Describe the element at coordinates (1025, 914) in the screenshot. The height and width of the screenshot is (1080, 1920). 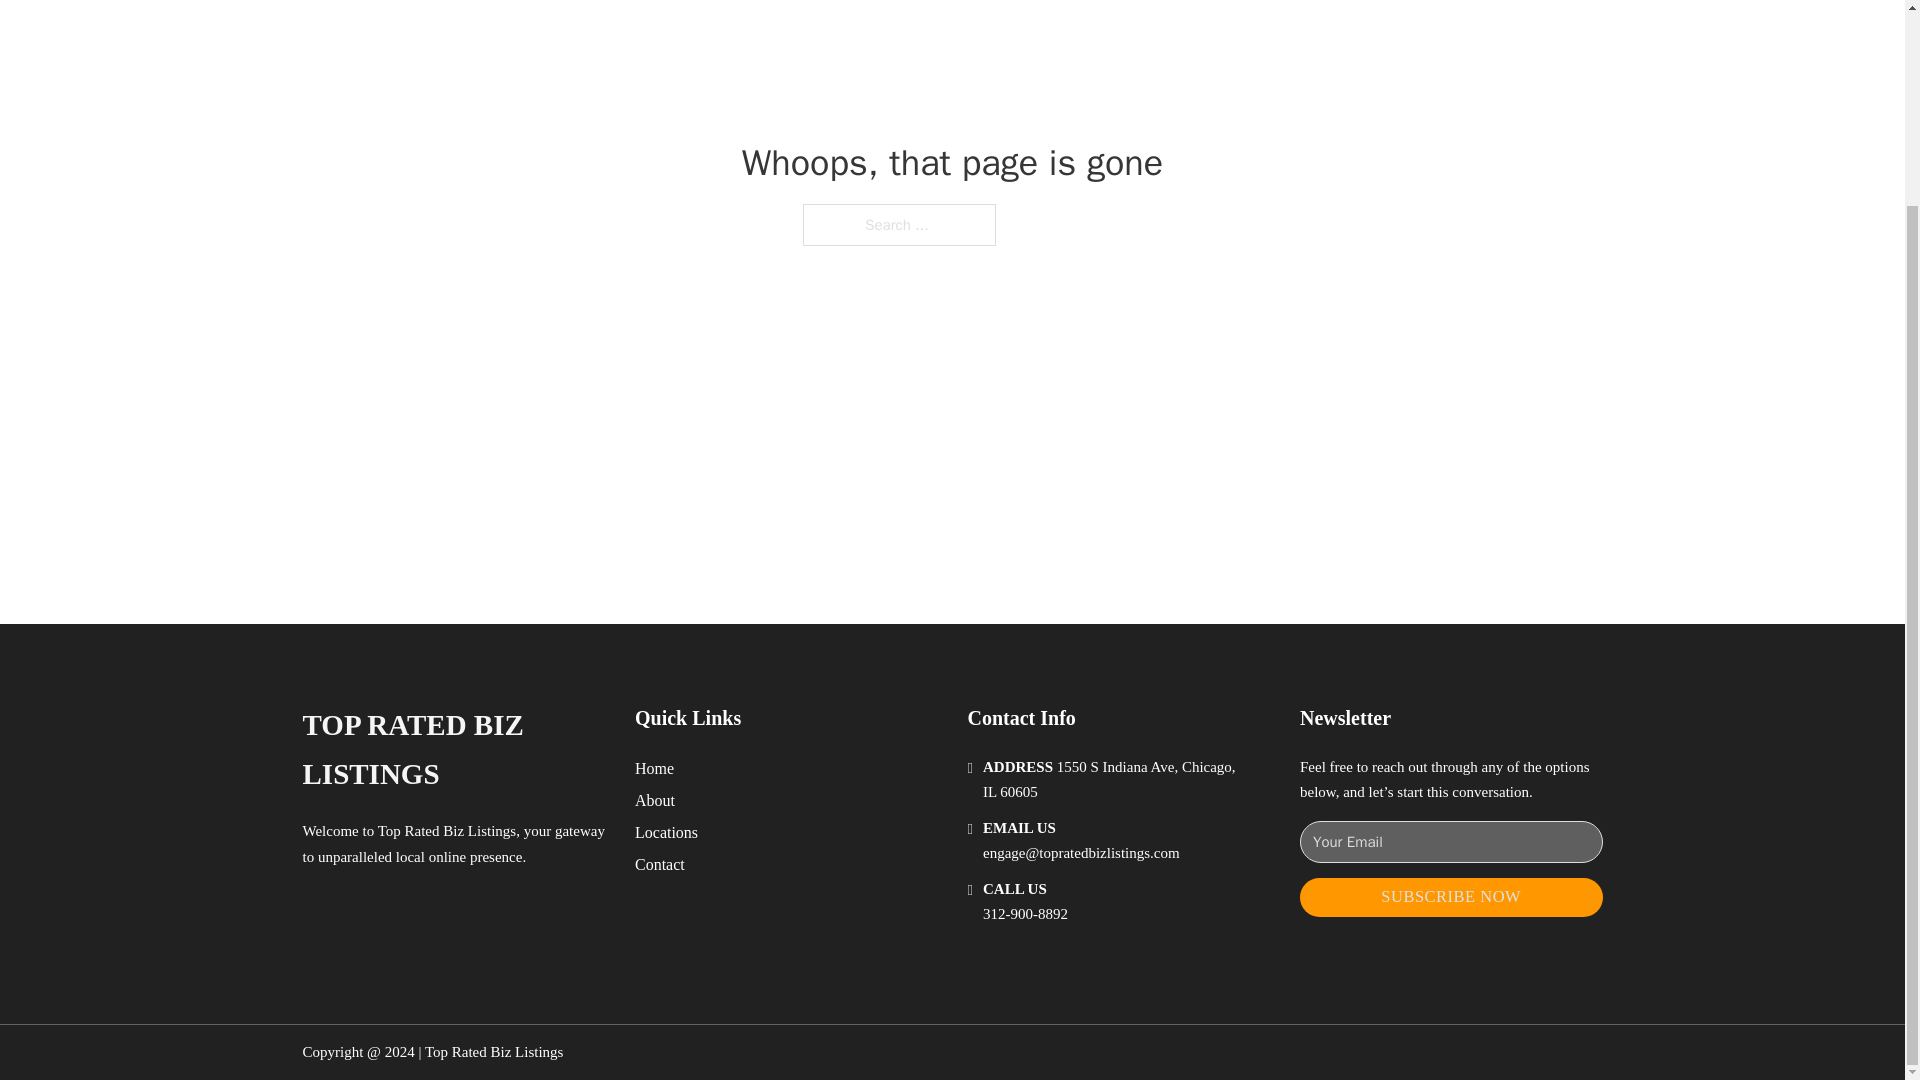
I see `312-900-8892` at that location.